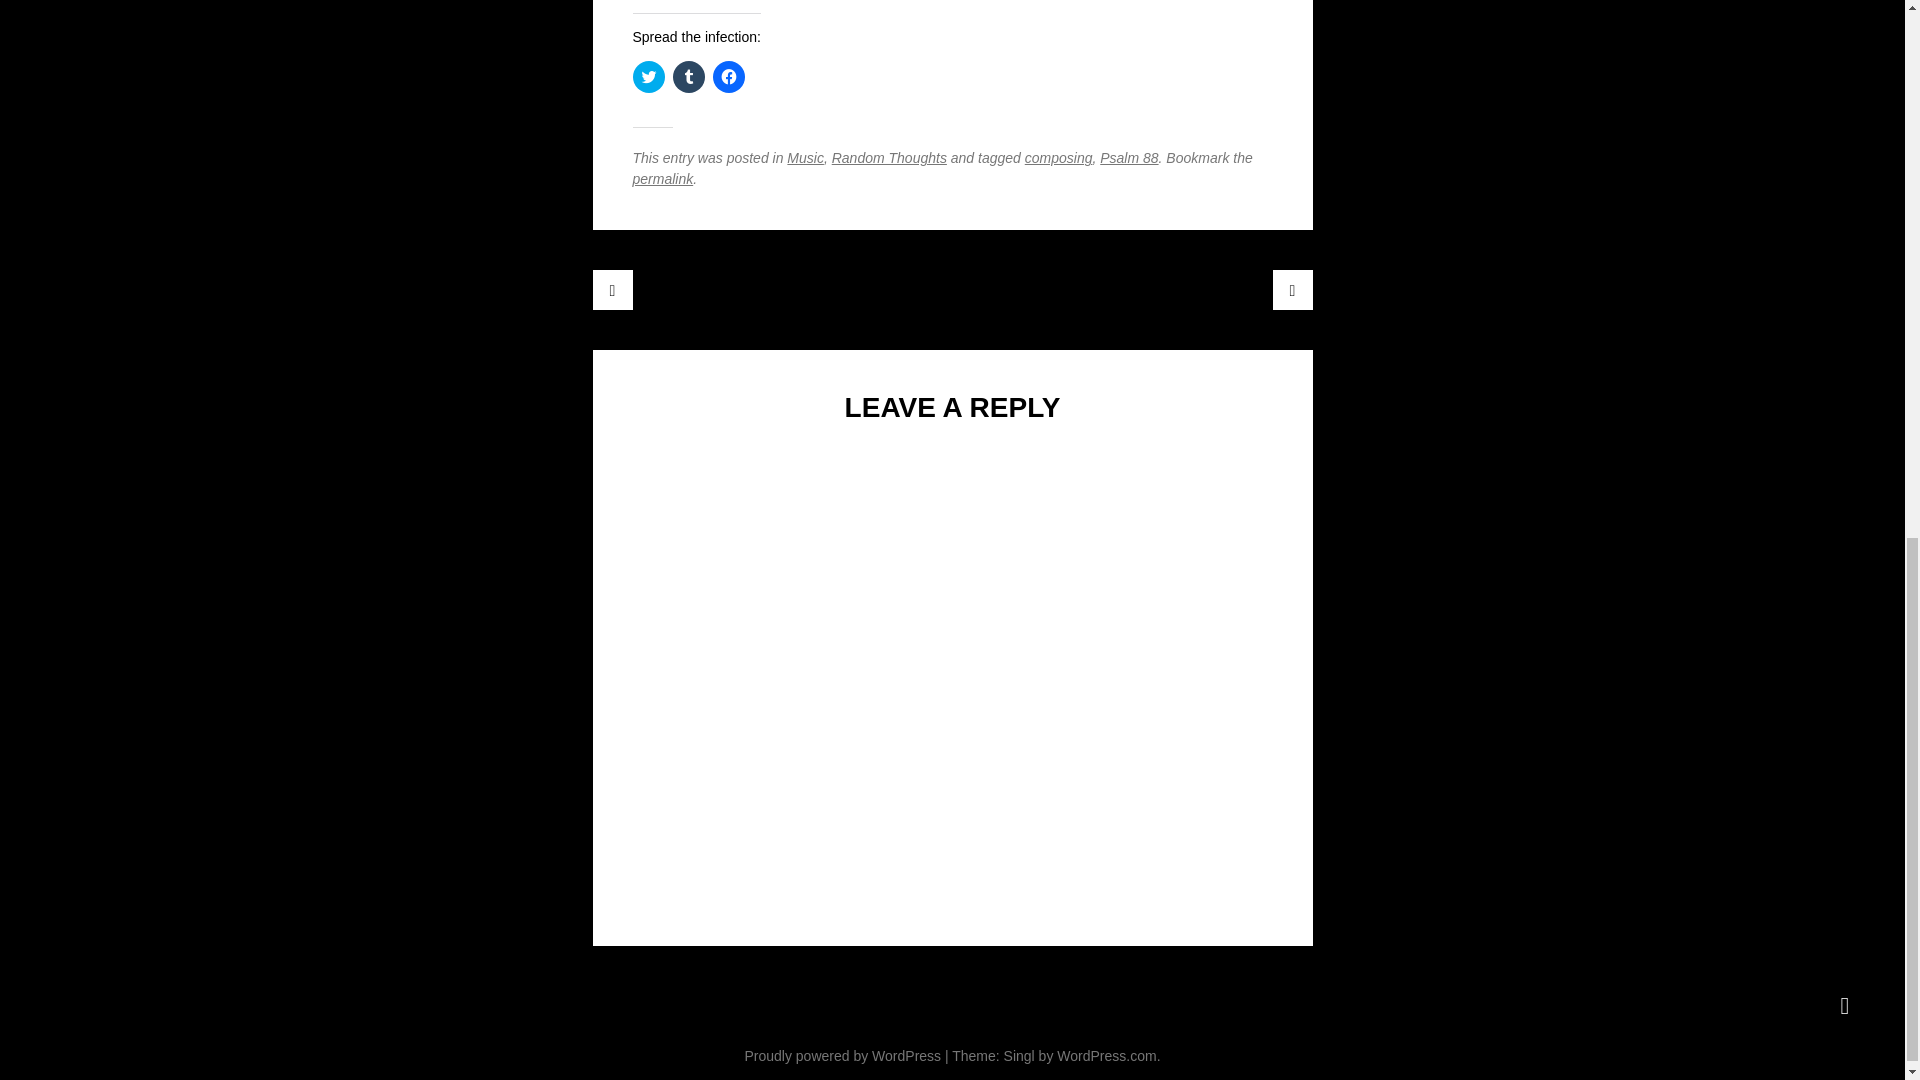 This screenshot has height=1080, width=1920. What do you see at coordinates (688, 76) in the screenshot?
I see `Click to share on Tumblr` at bounding box center [688, 76].